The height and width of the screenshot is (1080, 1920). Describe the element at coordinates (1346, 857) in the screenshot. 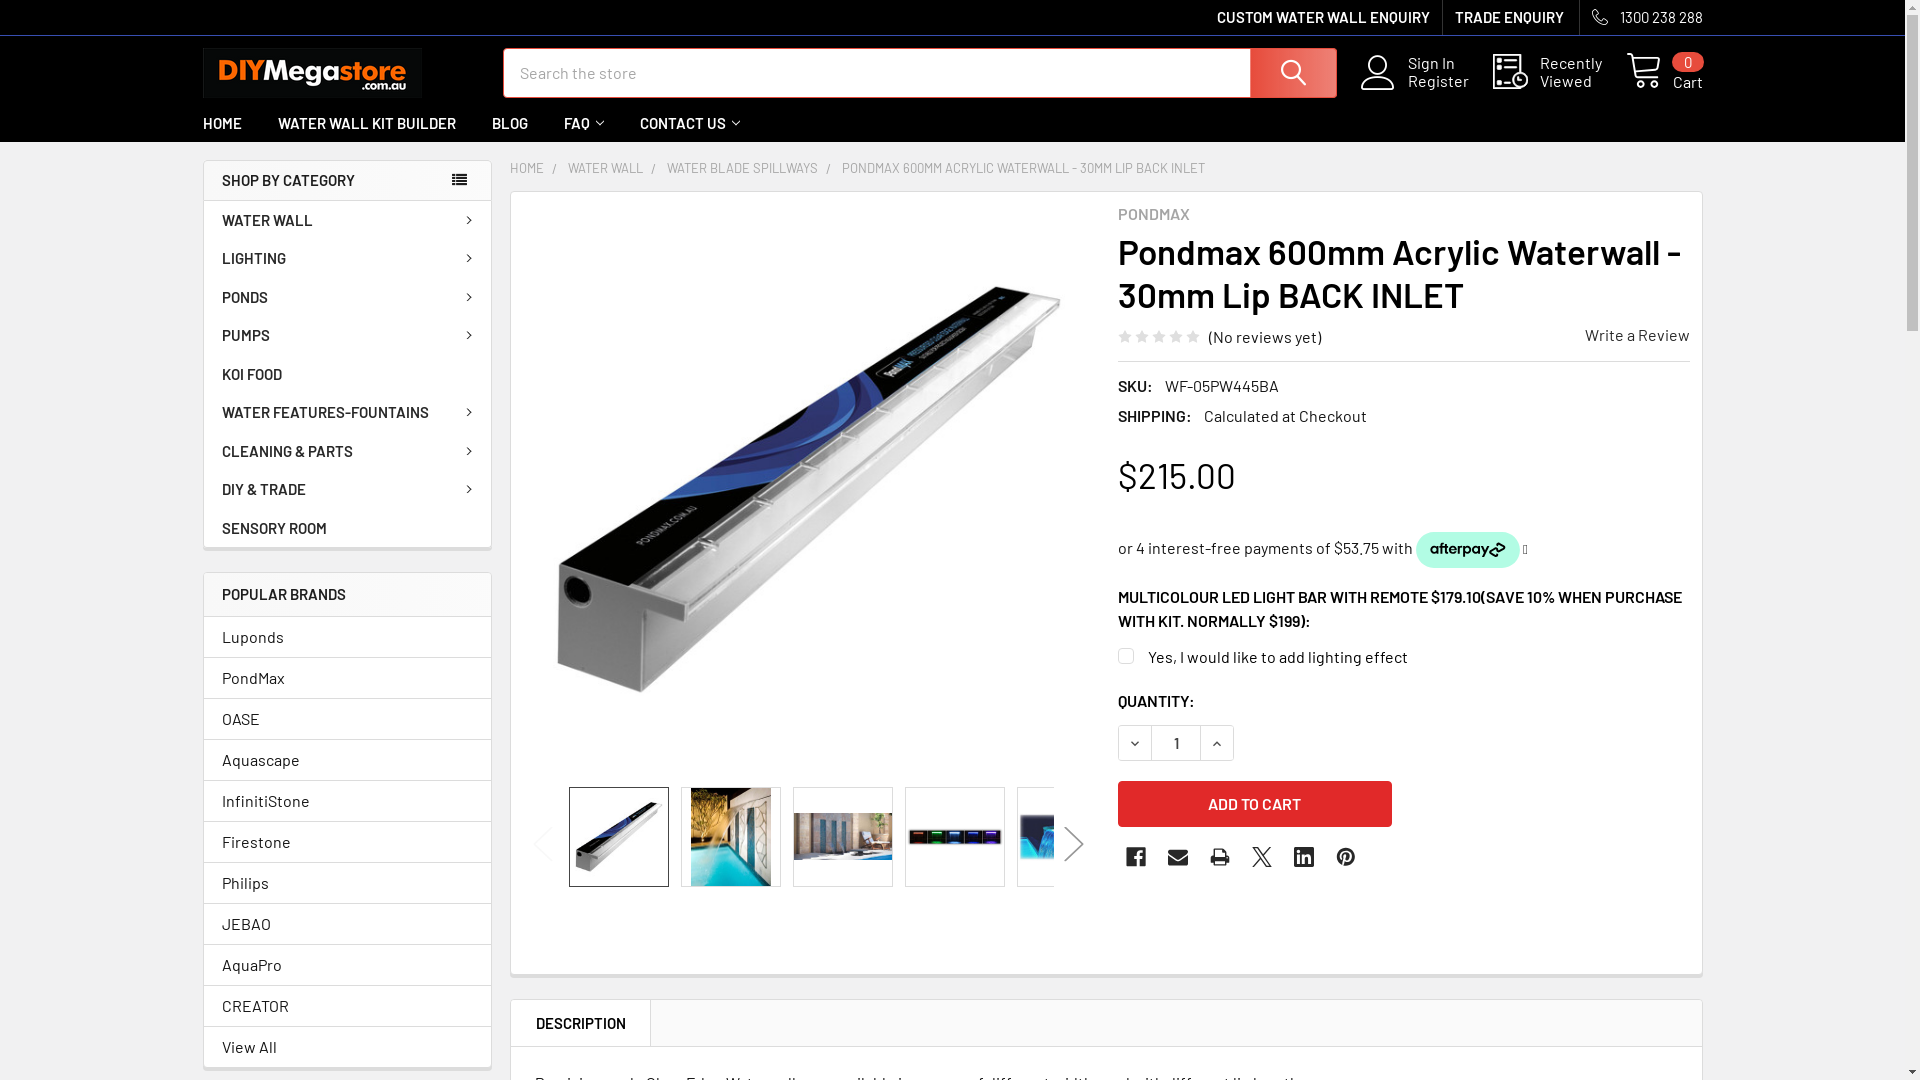

I see `Pinterest` at that location.